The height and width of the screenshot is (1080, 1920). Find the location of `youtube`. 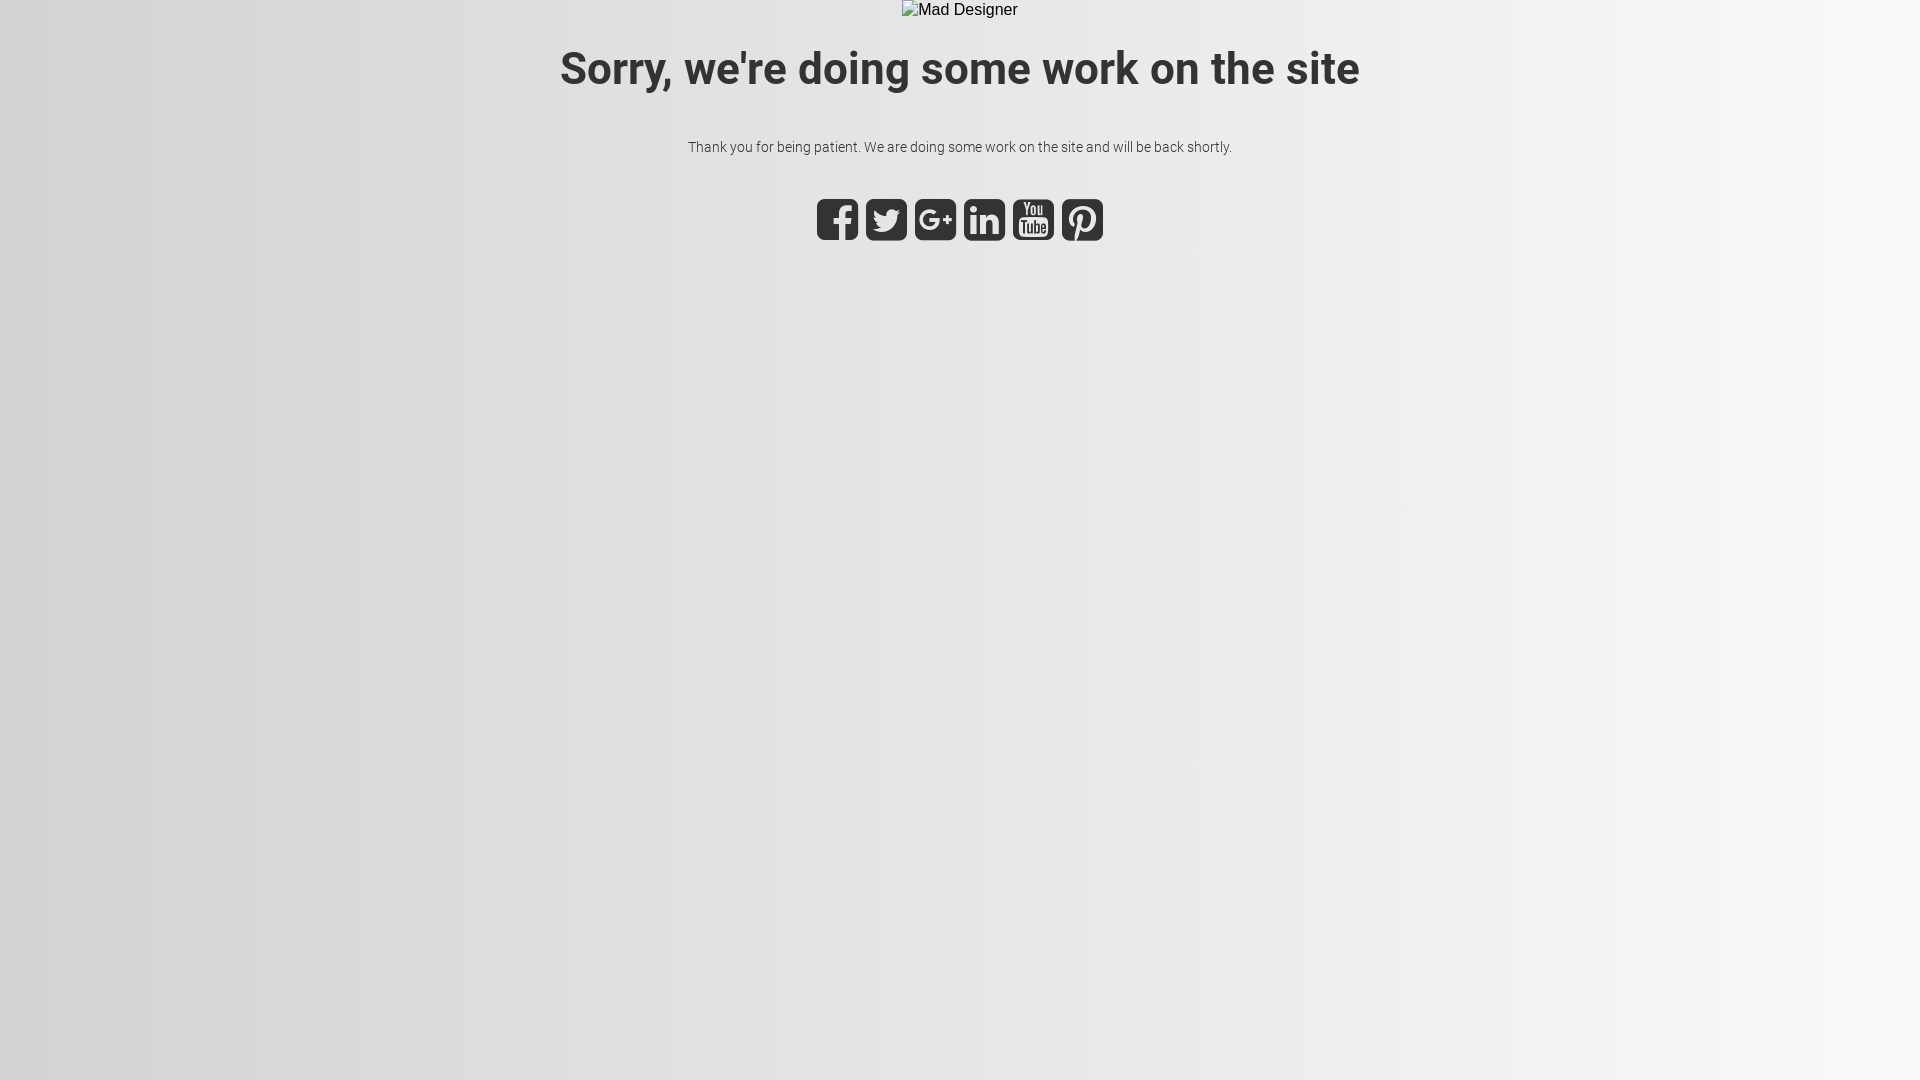

youtube is located at coordinates (1034, 232).